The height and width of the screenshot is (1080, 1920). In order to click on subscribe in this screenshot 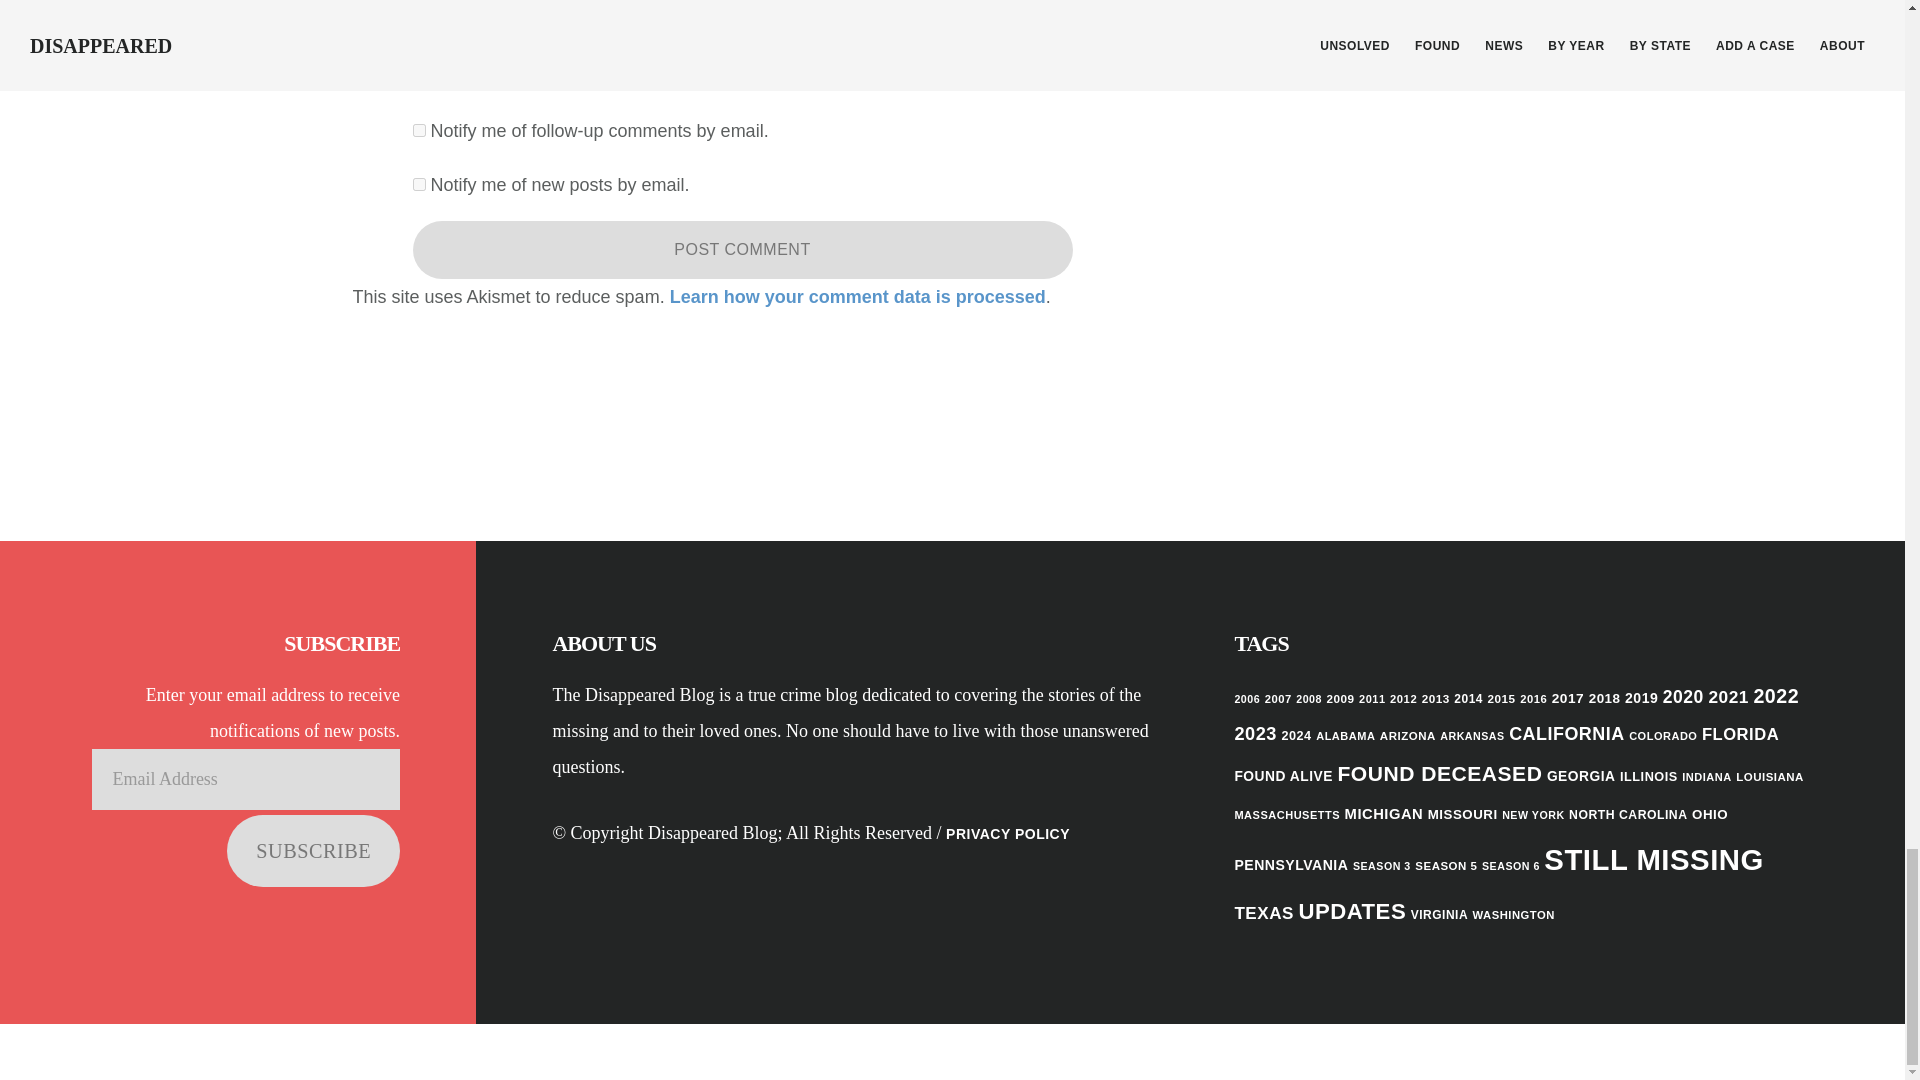, I will do `click(418, 130)`.